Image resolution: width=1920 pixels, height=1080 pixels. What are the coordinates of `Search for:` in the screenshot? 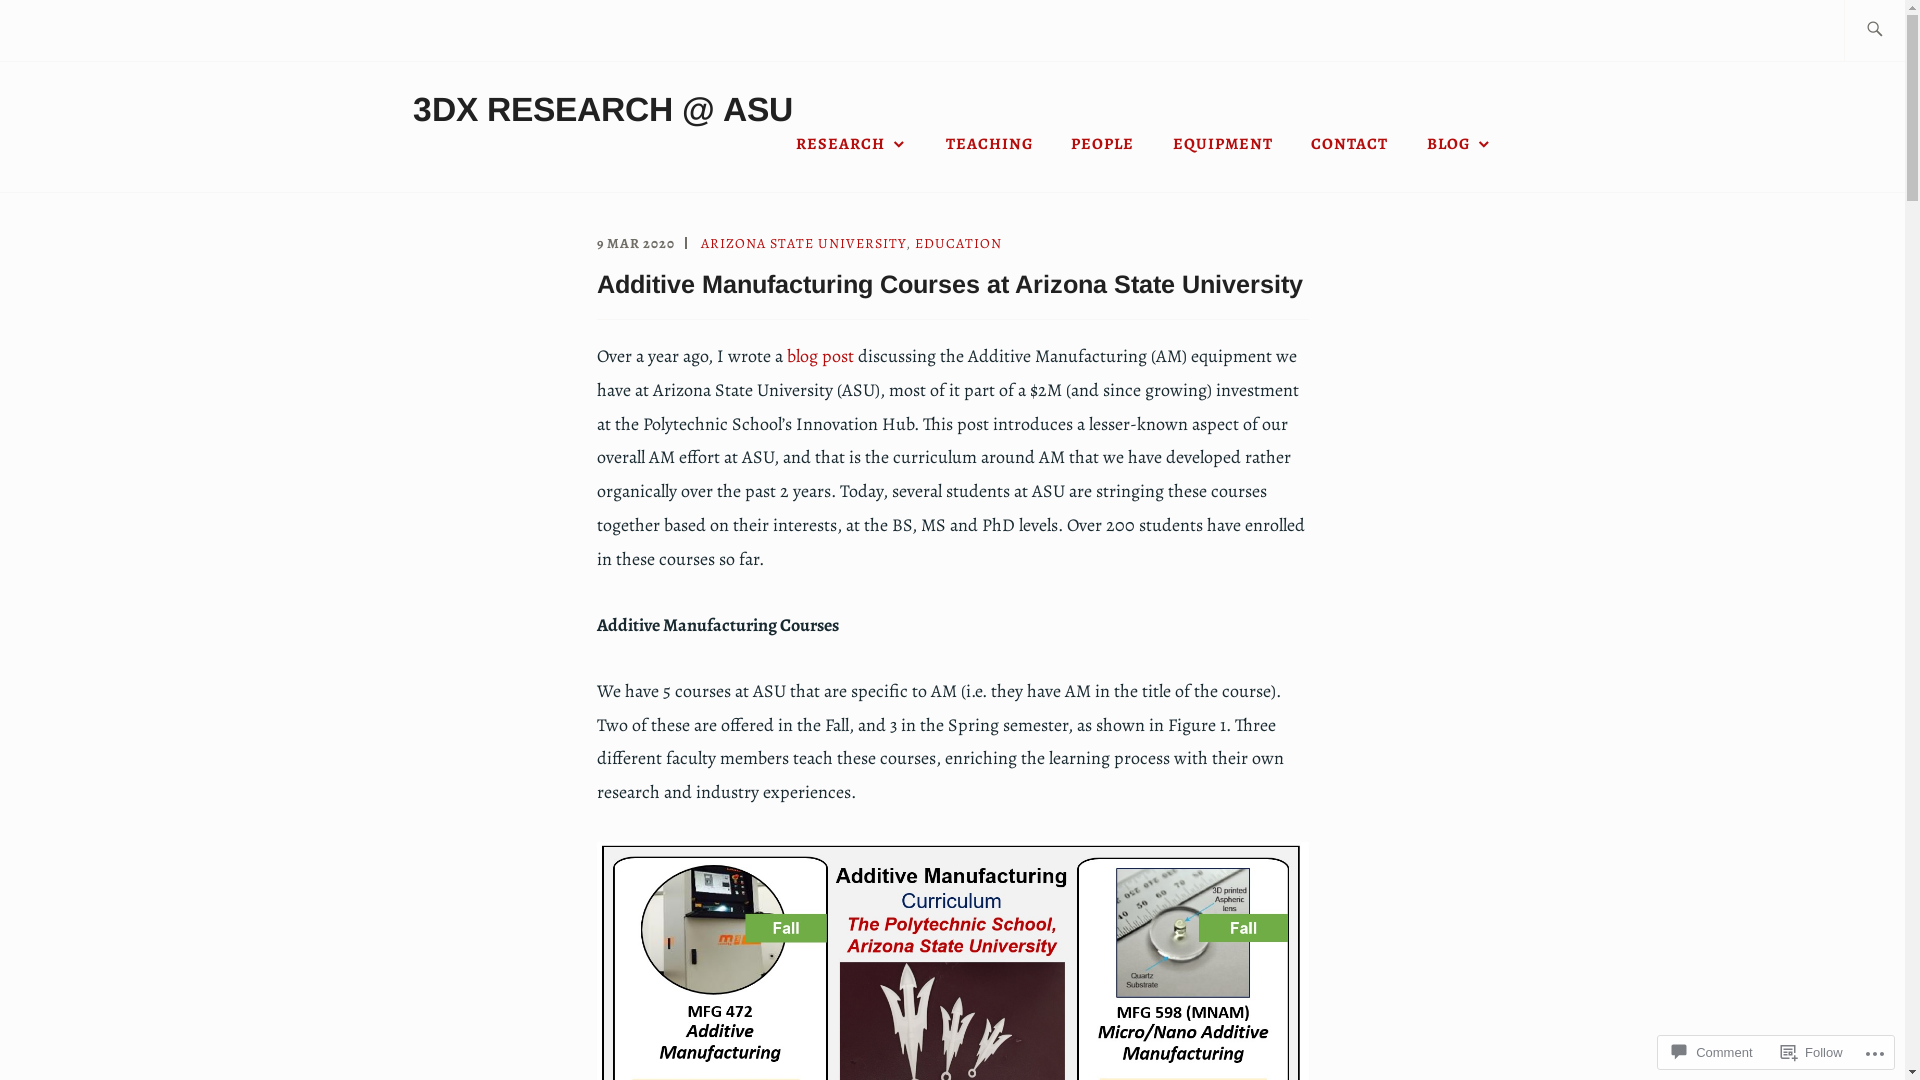 It's located at (1897, 30).